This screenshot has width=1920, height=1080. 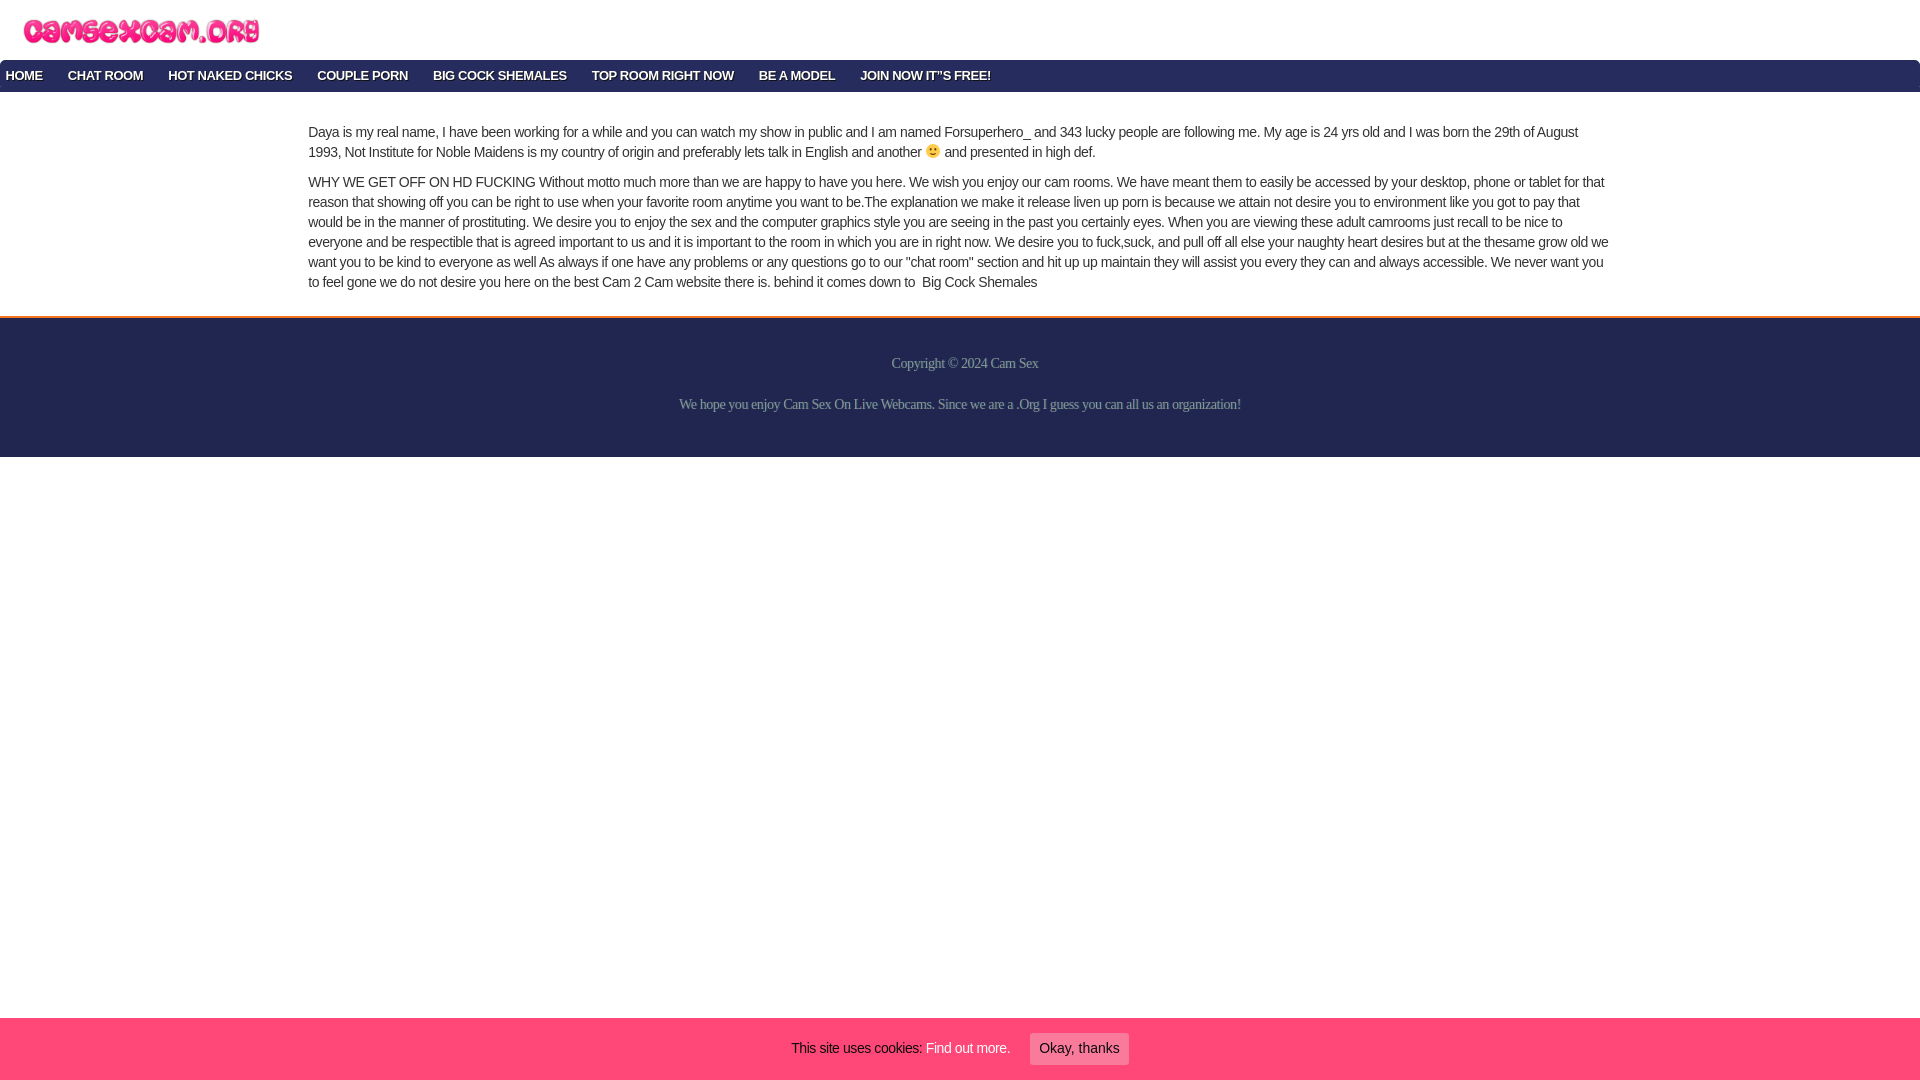 I want to click on TOP ROOM RIGHT NOW, so click(x=662, y=73).